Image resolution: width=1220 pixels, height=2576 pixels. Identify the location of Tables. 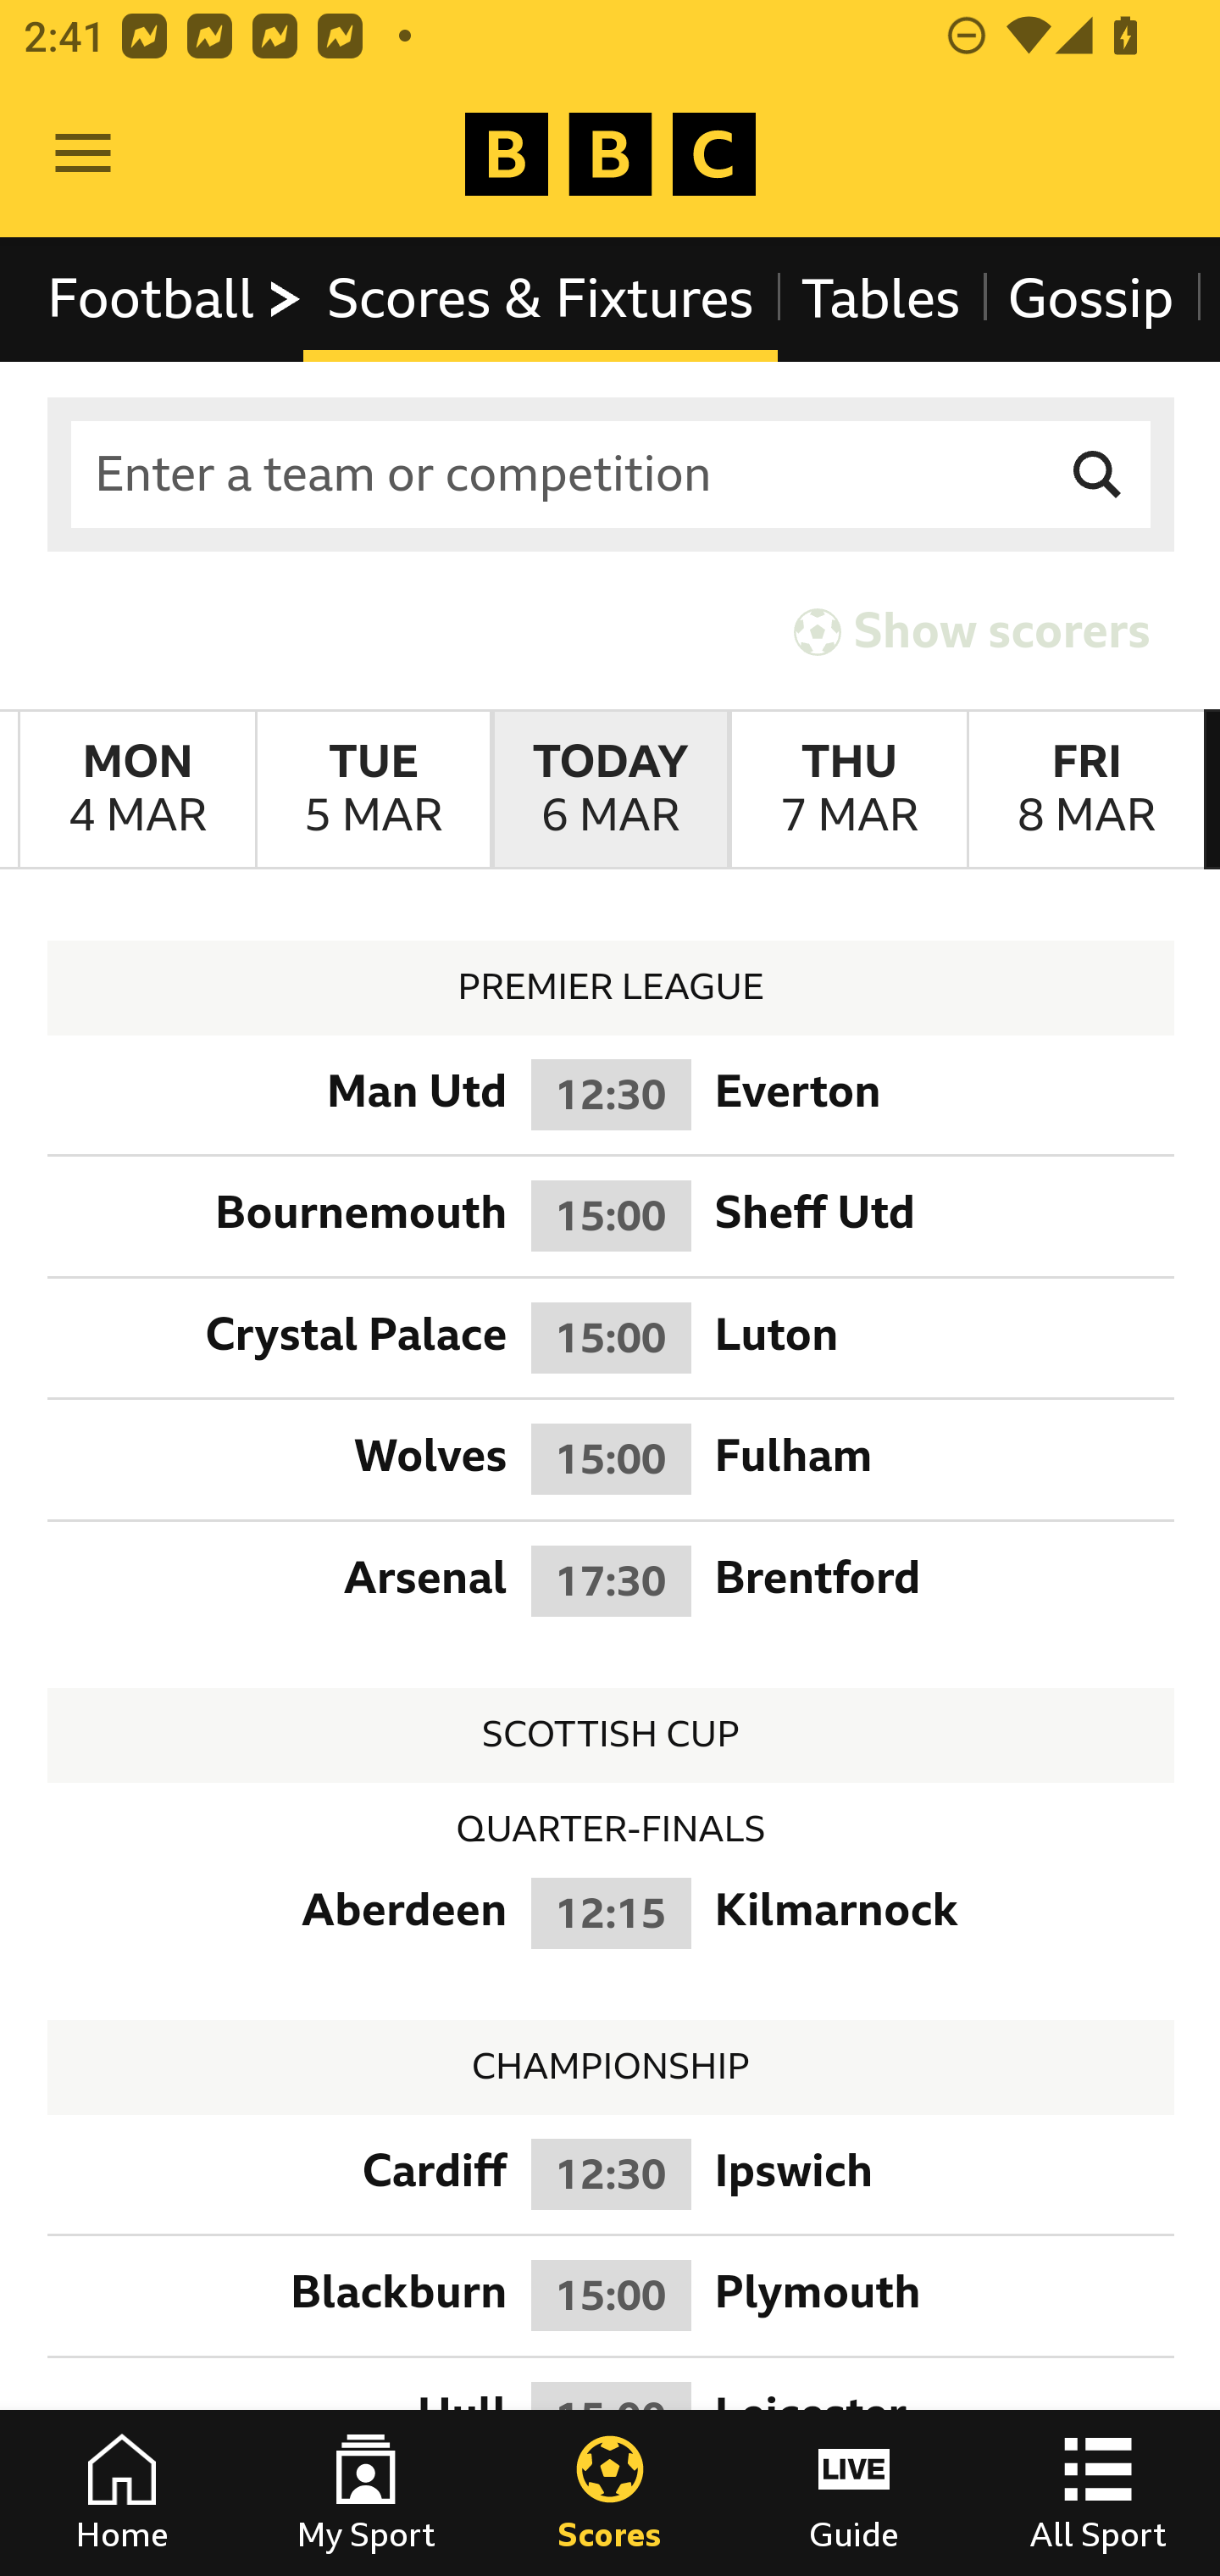
(881, 298).